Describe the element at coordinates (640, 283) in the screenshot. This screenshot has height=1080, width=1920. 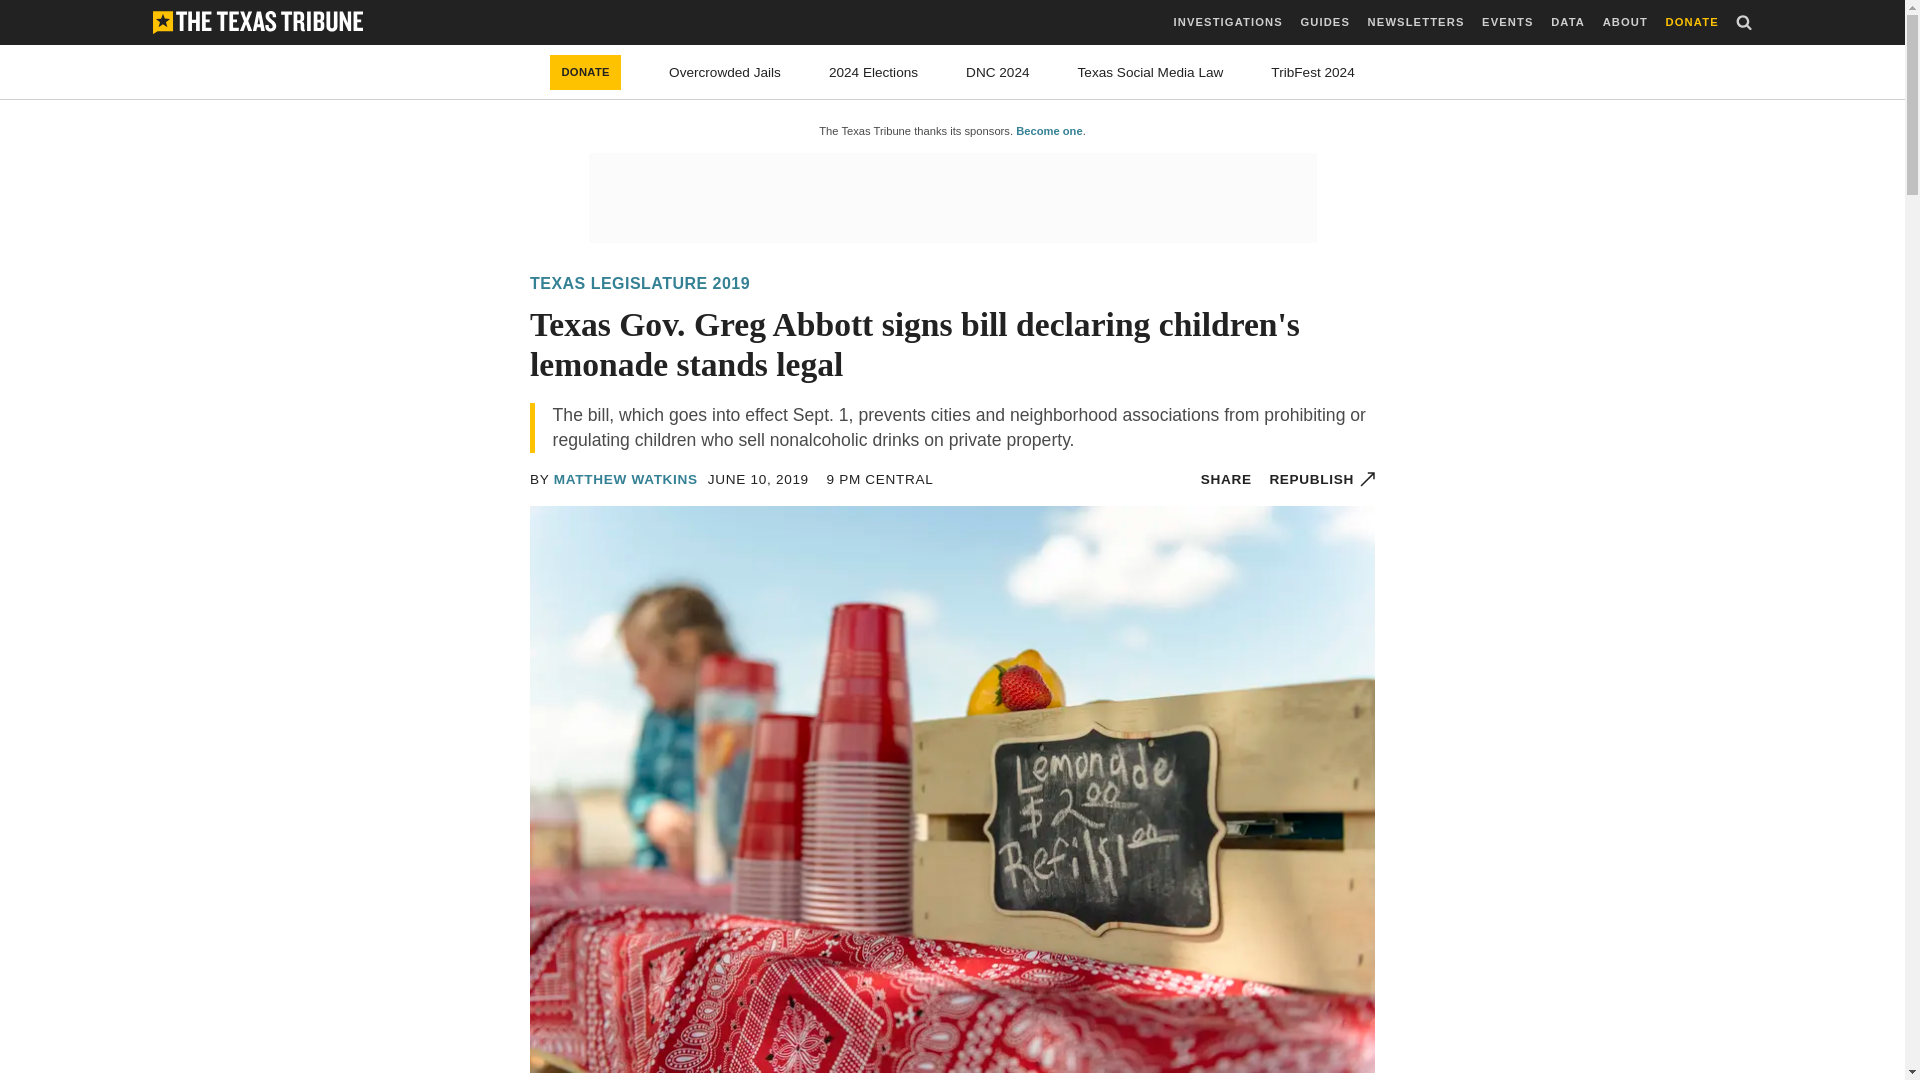
I see `TEXAS LEGISLATURE 2019` at that location.